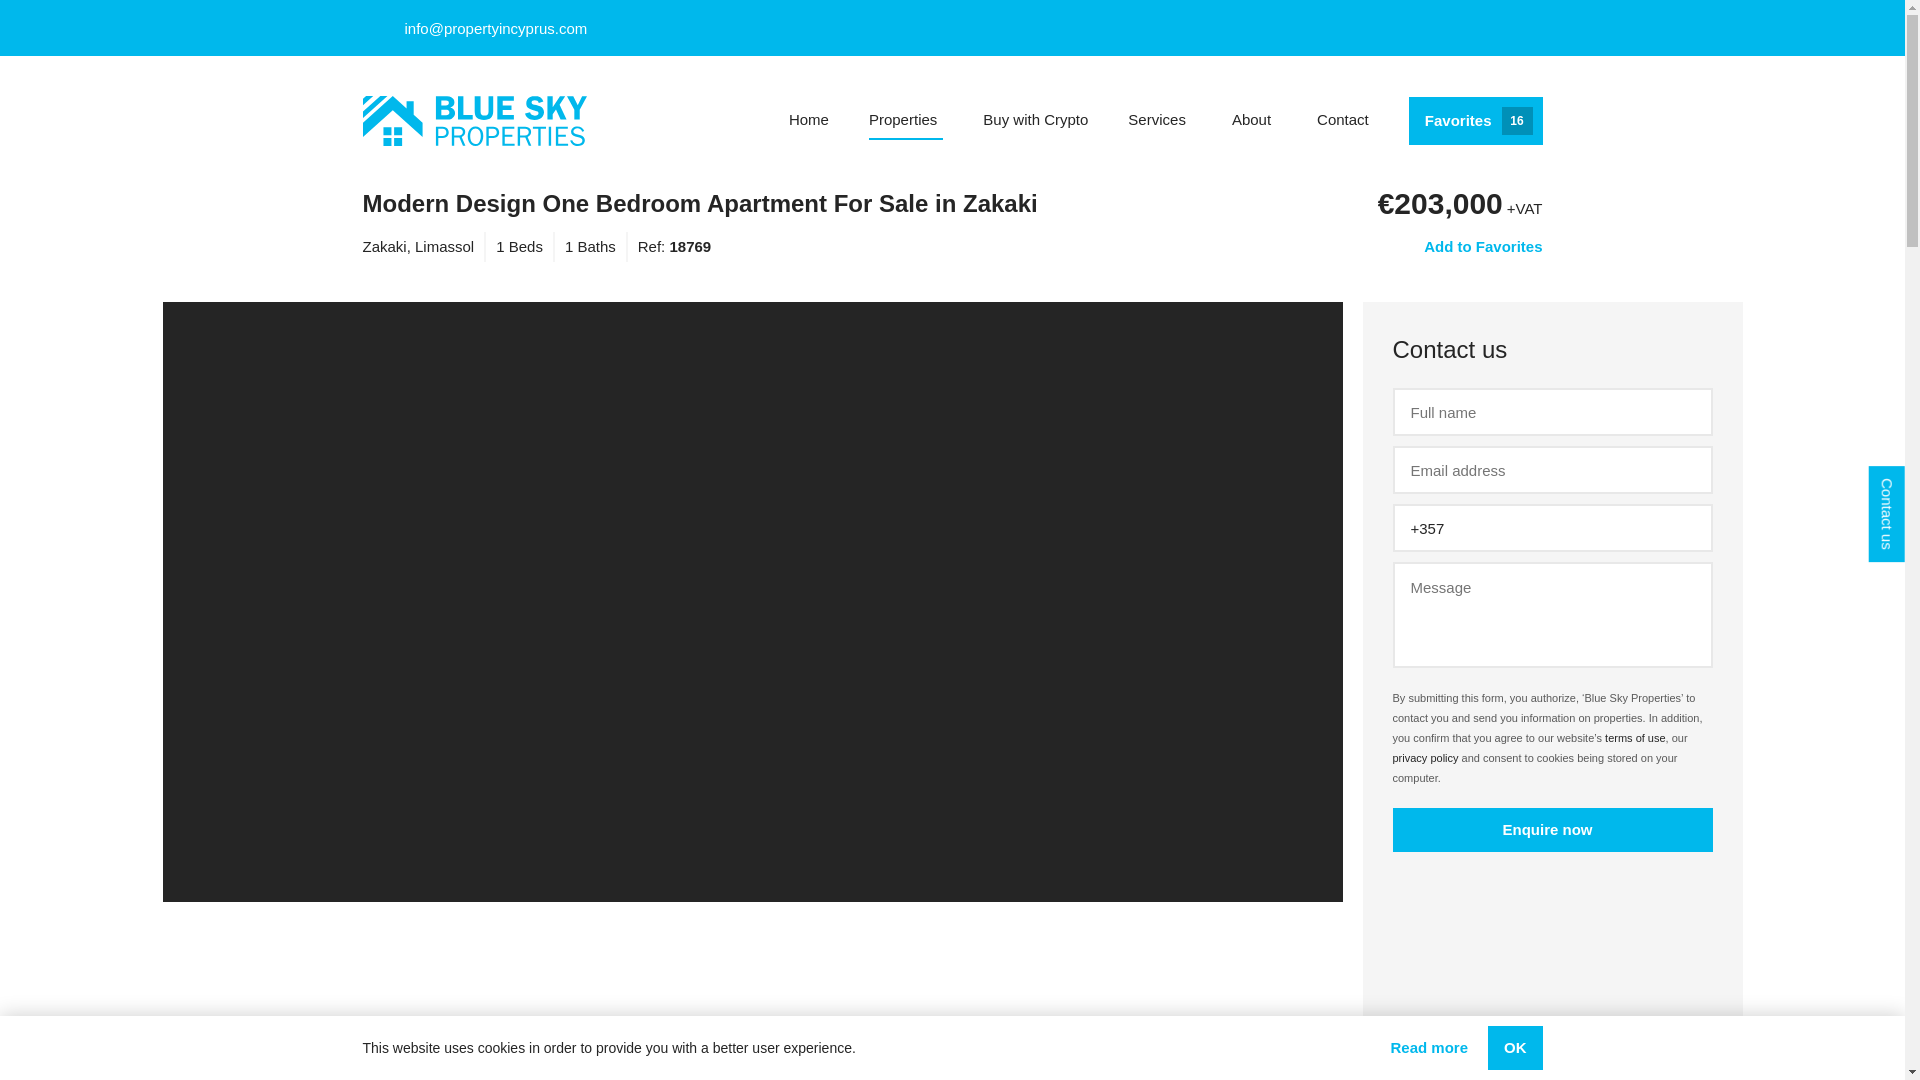  Describe the element at coordinates (1254, 120) in the screenshot. I see `Buy with Crypto` at that location.